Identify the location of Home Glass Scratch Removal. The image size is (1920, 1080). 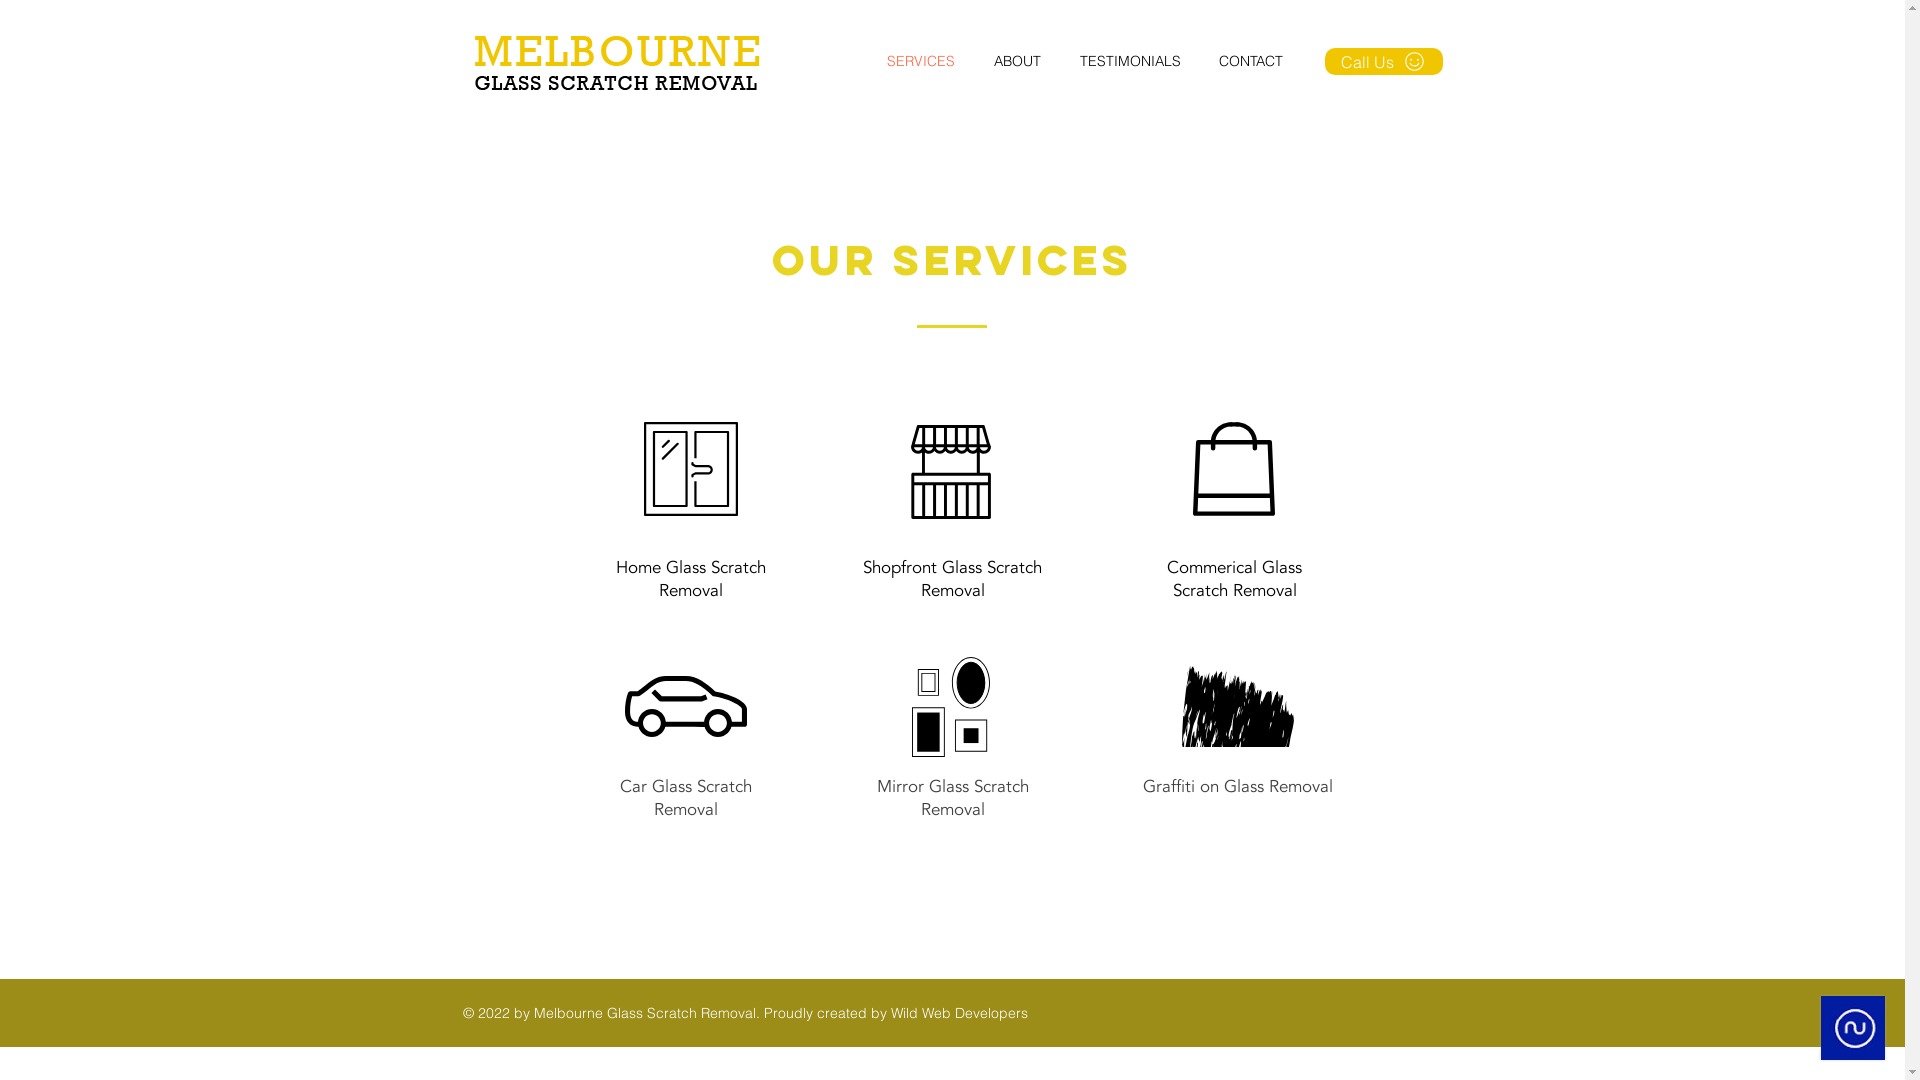
(691, 579).